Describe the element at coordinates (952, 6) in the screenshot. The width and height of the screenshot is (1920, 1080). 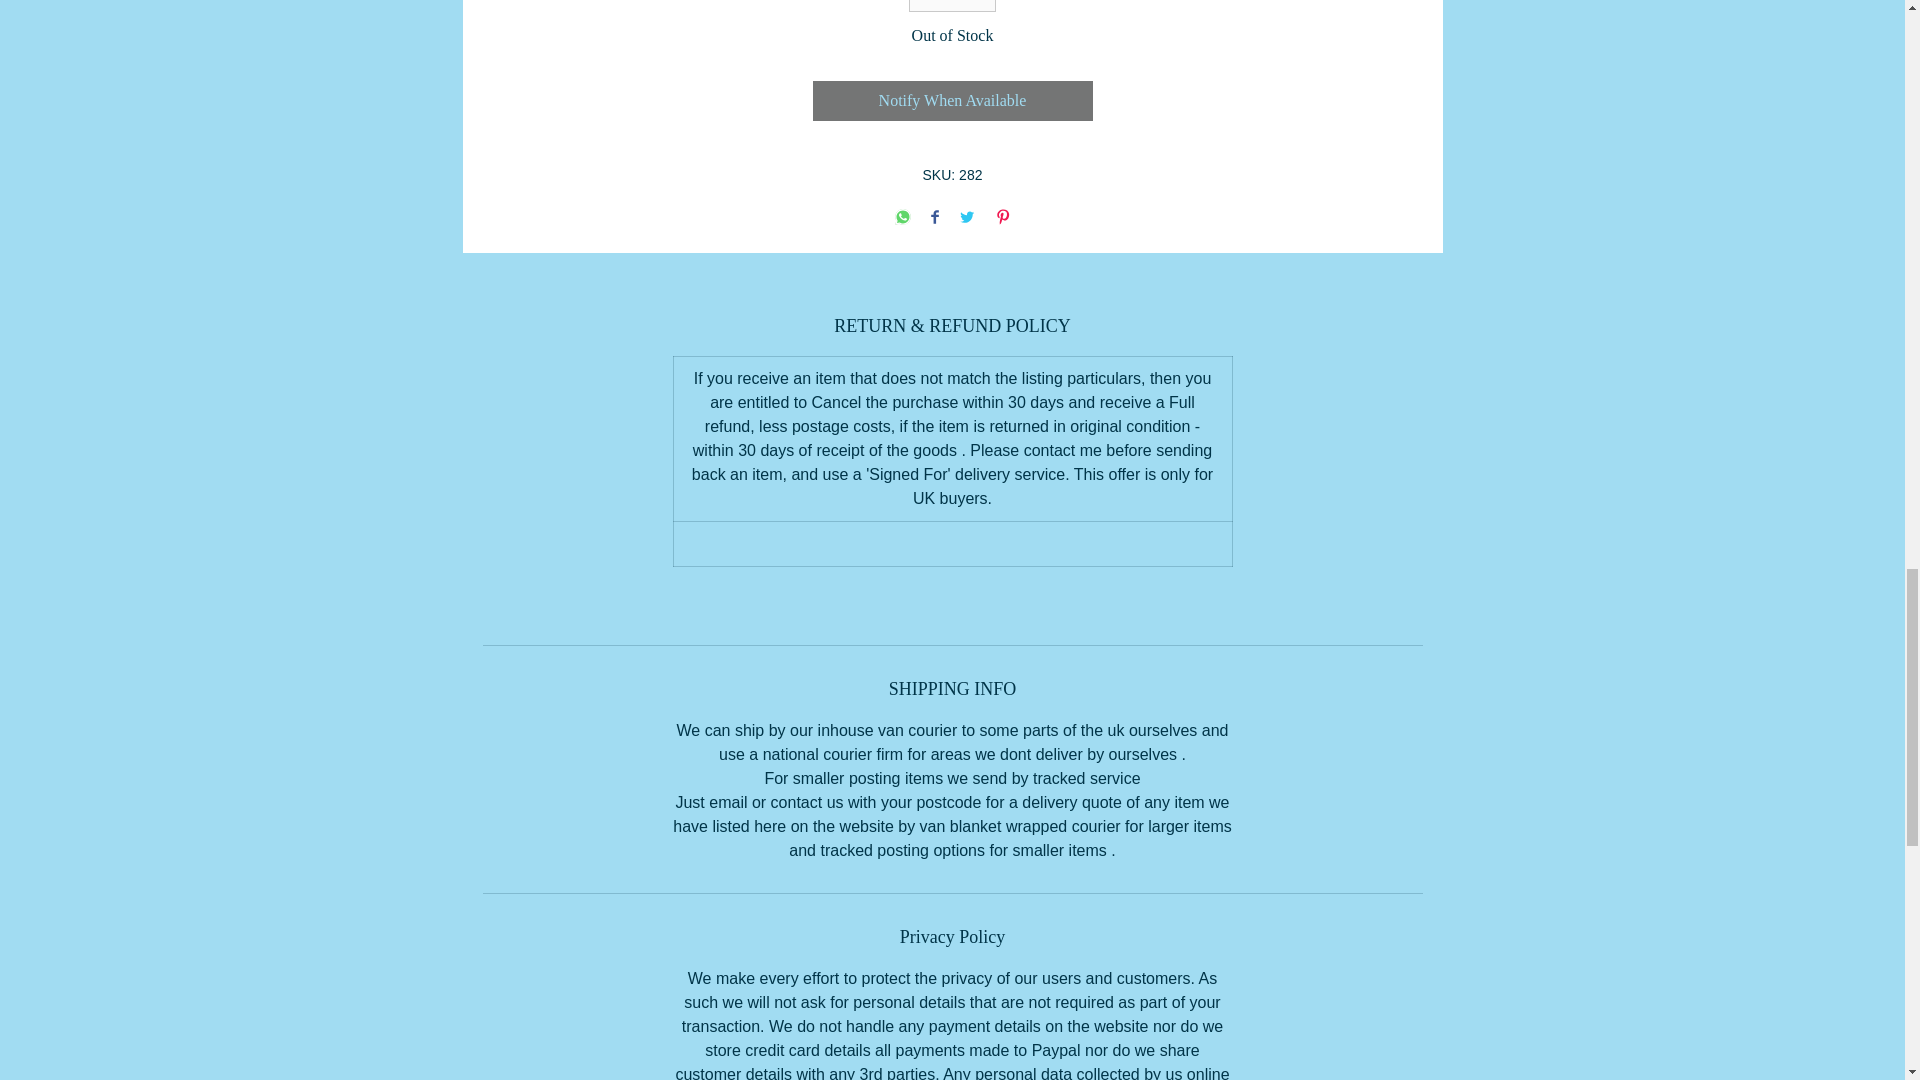
I see `1` at that location.